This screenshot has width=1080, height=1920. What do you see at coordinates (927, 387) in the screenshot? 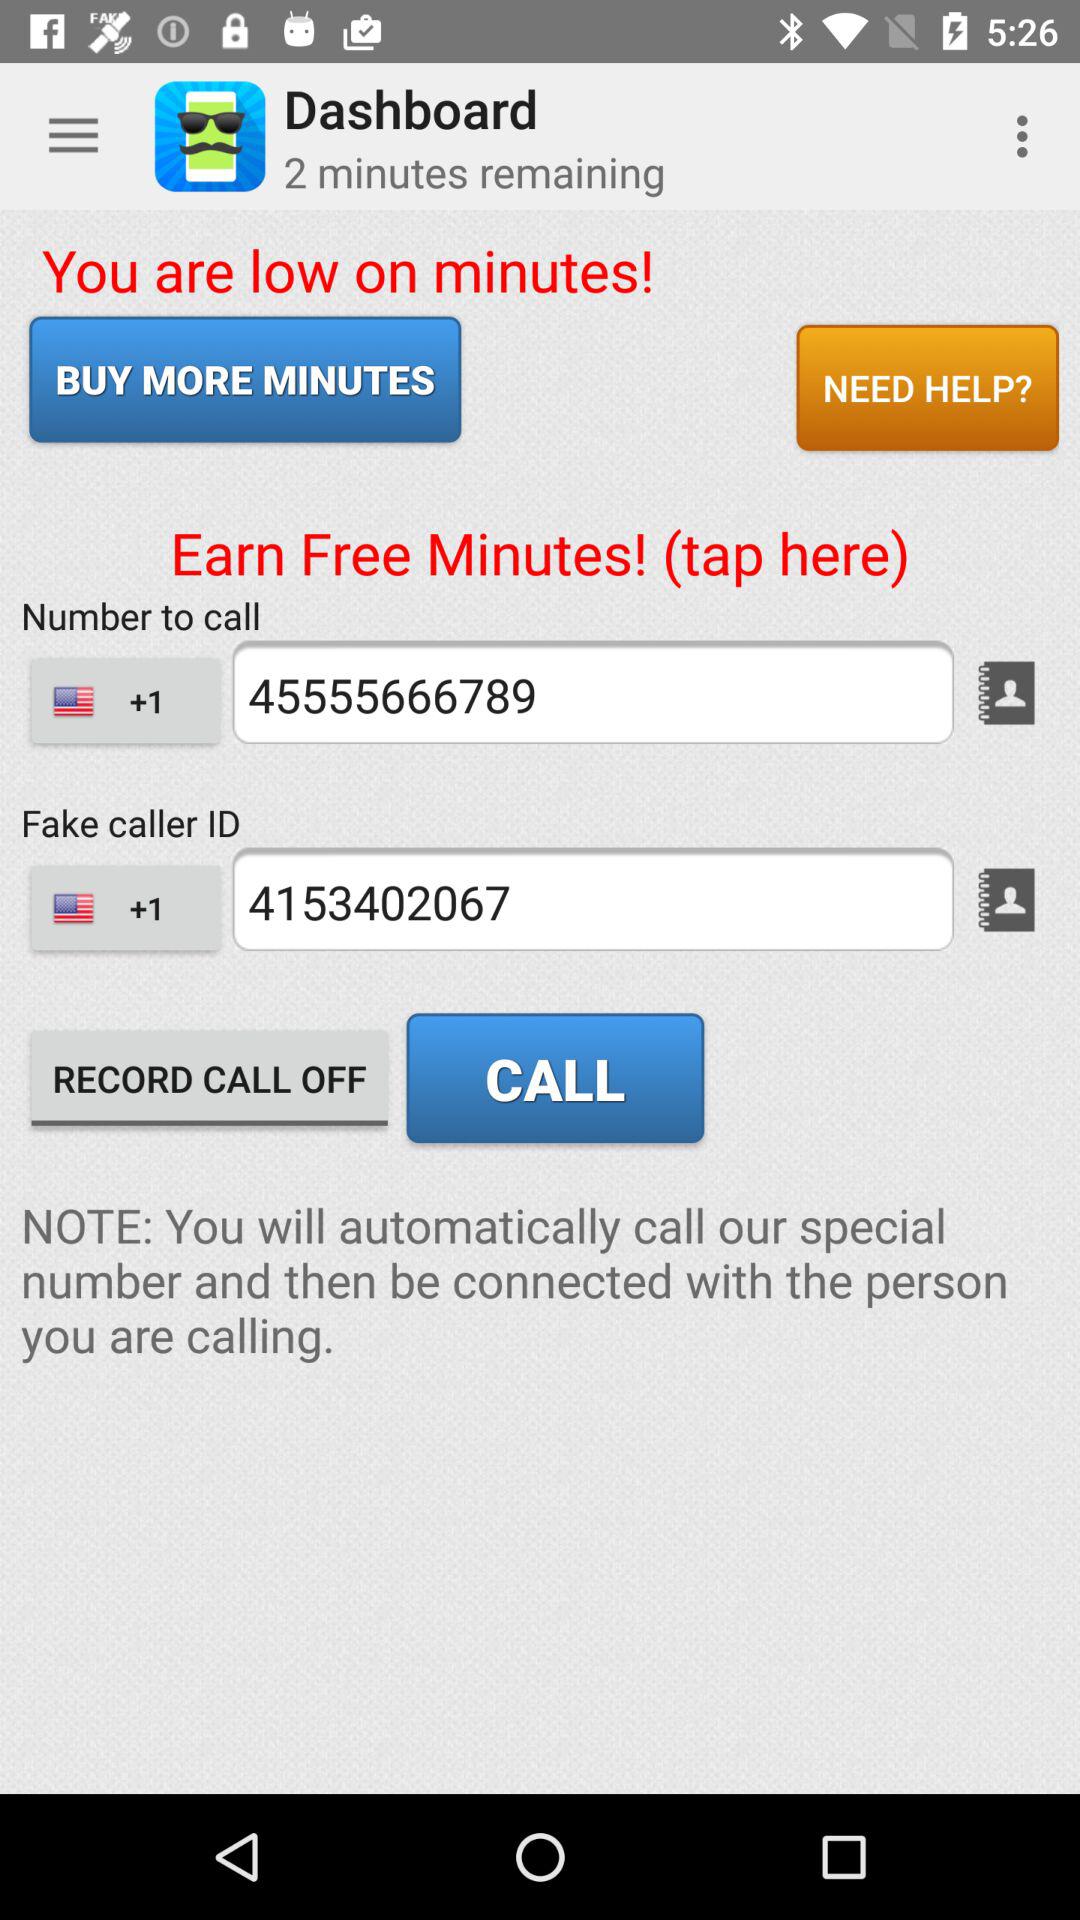
I see `open the need help? item` at bounding box center [927, 387].